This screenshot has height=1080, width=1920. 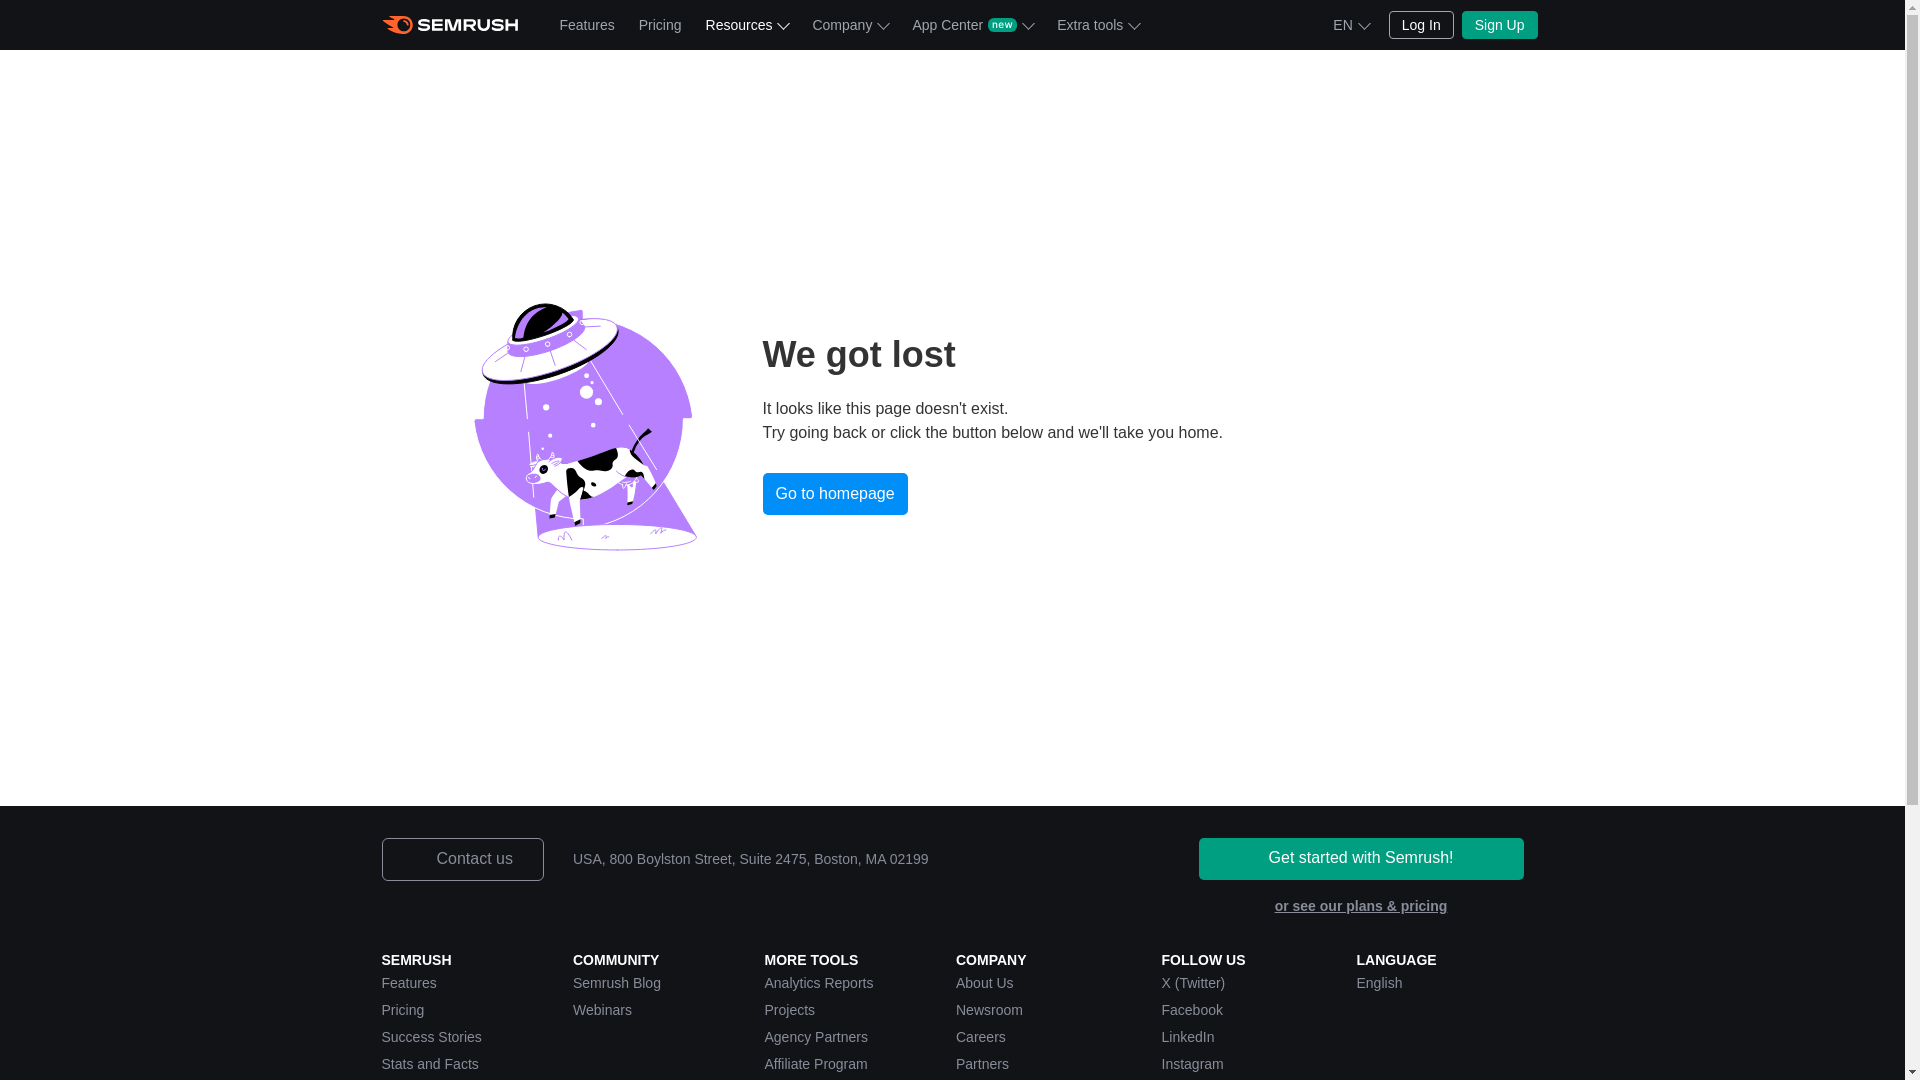 What do you see at coordinates (660, 24) in the screenshot?
I see `Pricing` at bounding box center [660, 24].